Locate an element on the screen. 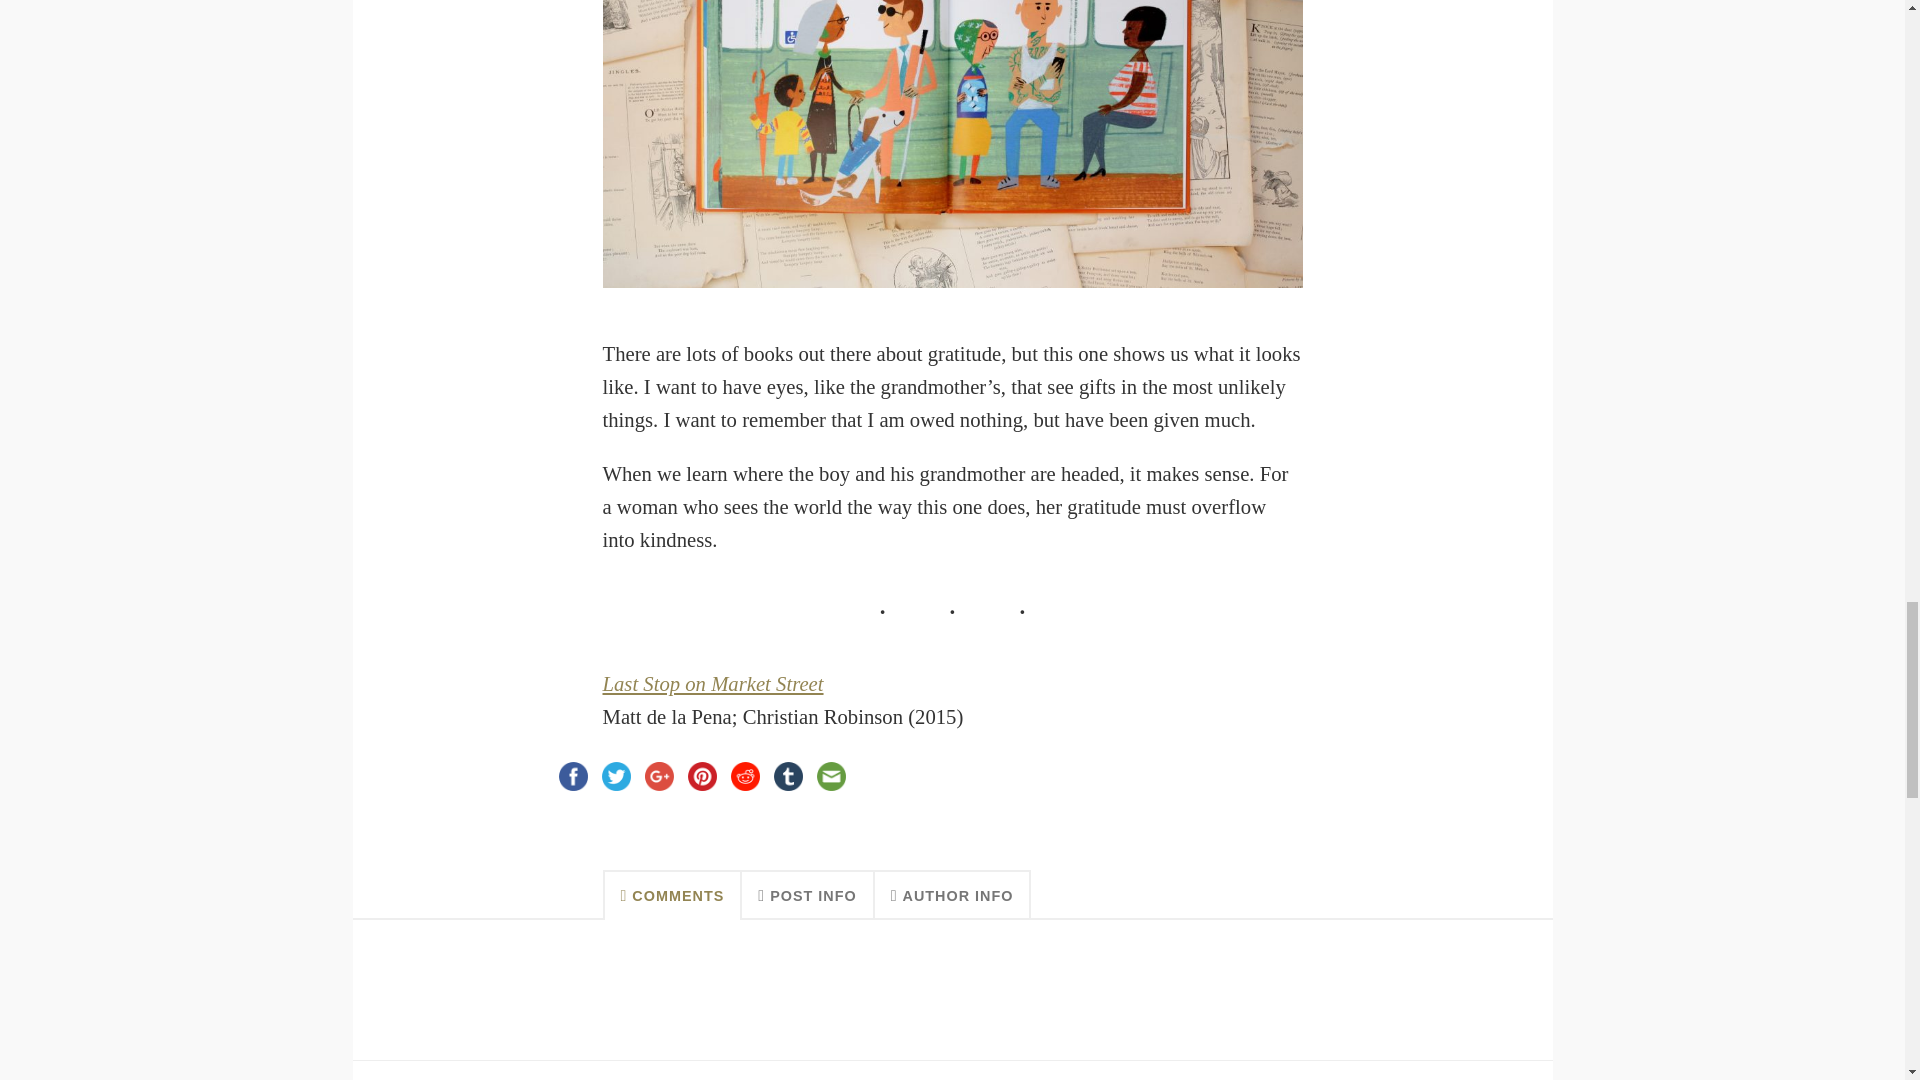 This screenshot has width=1920, height=1080. POST INFO is located at coordinates (807, 895).